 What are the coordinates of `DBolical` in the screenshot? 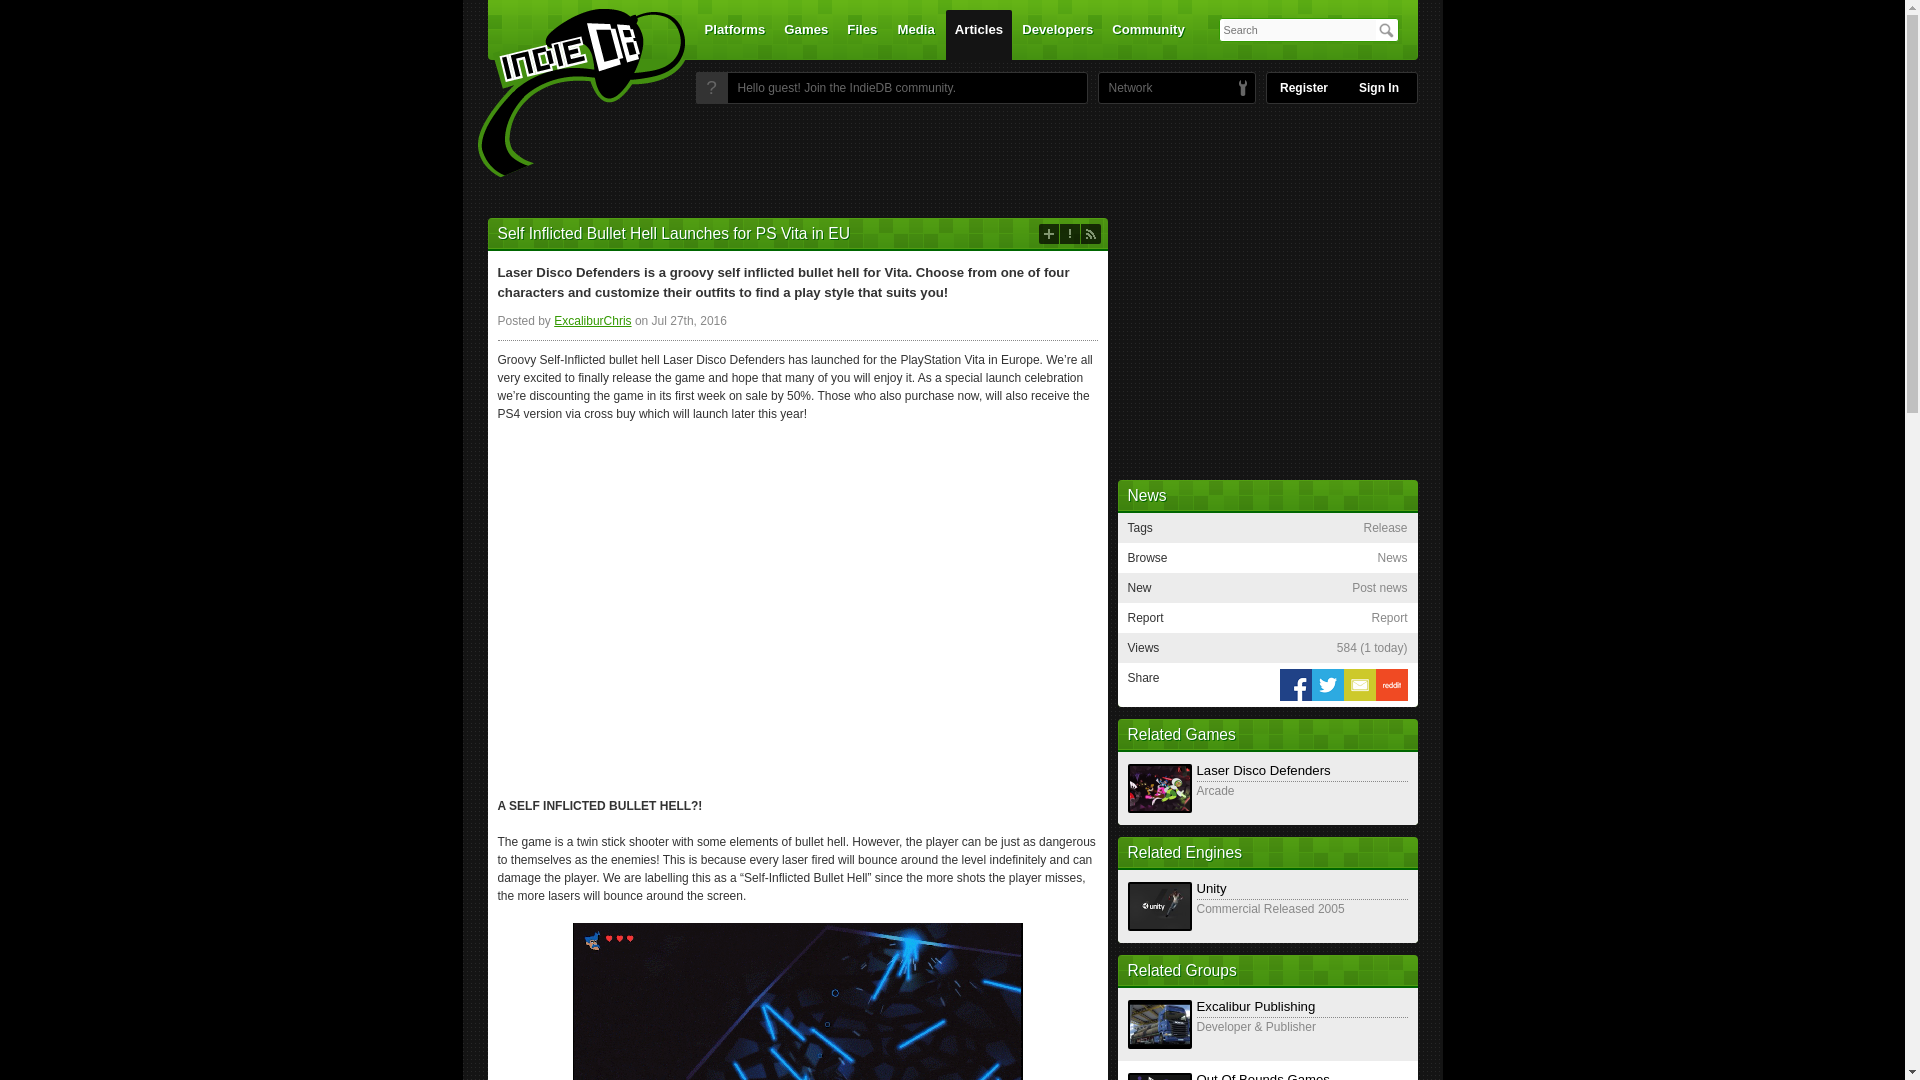 It's located at (1125, 88).